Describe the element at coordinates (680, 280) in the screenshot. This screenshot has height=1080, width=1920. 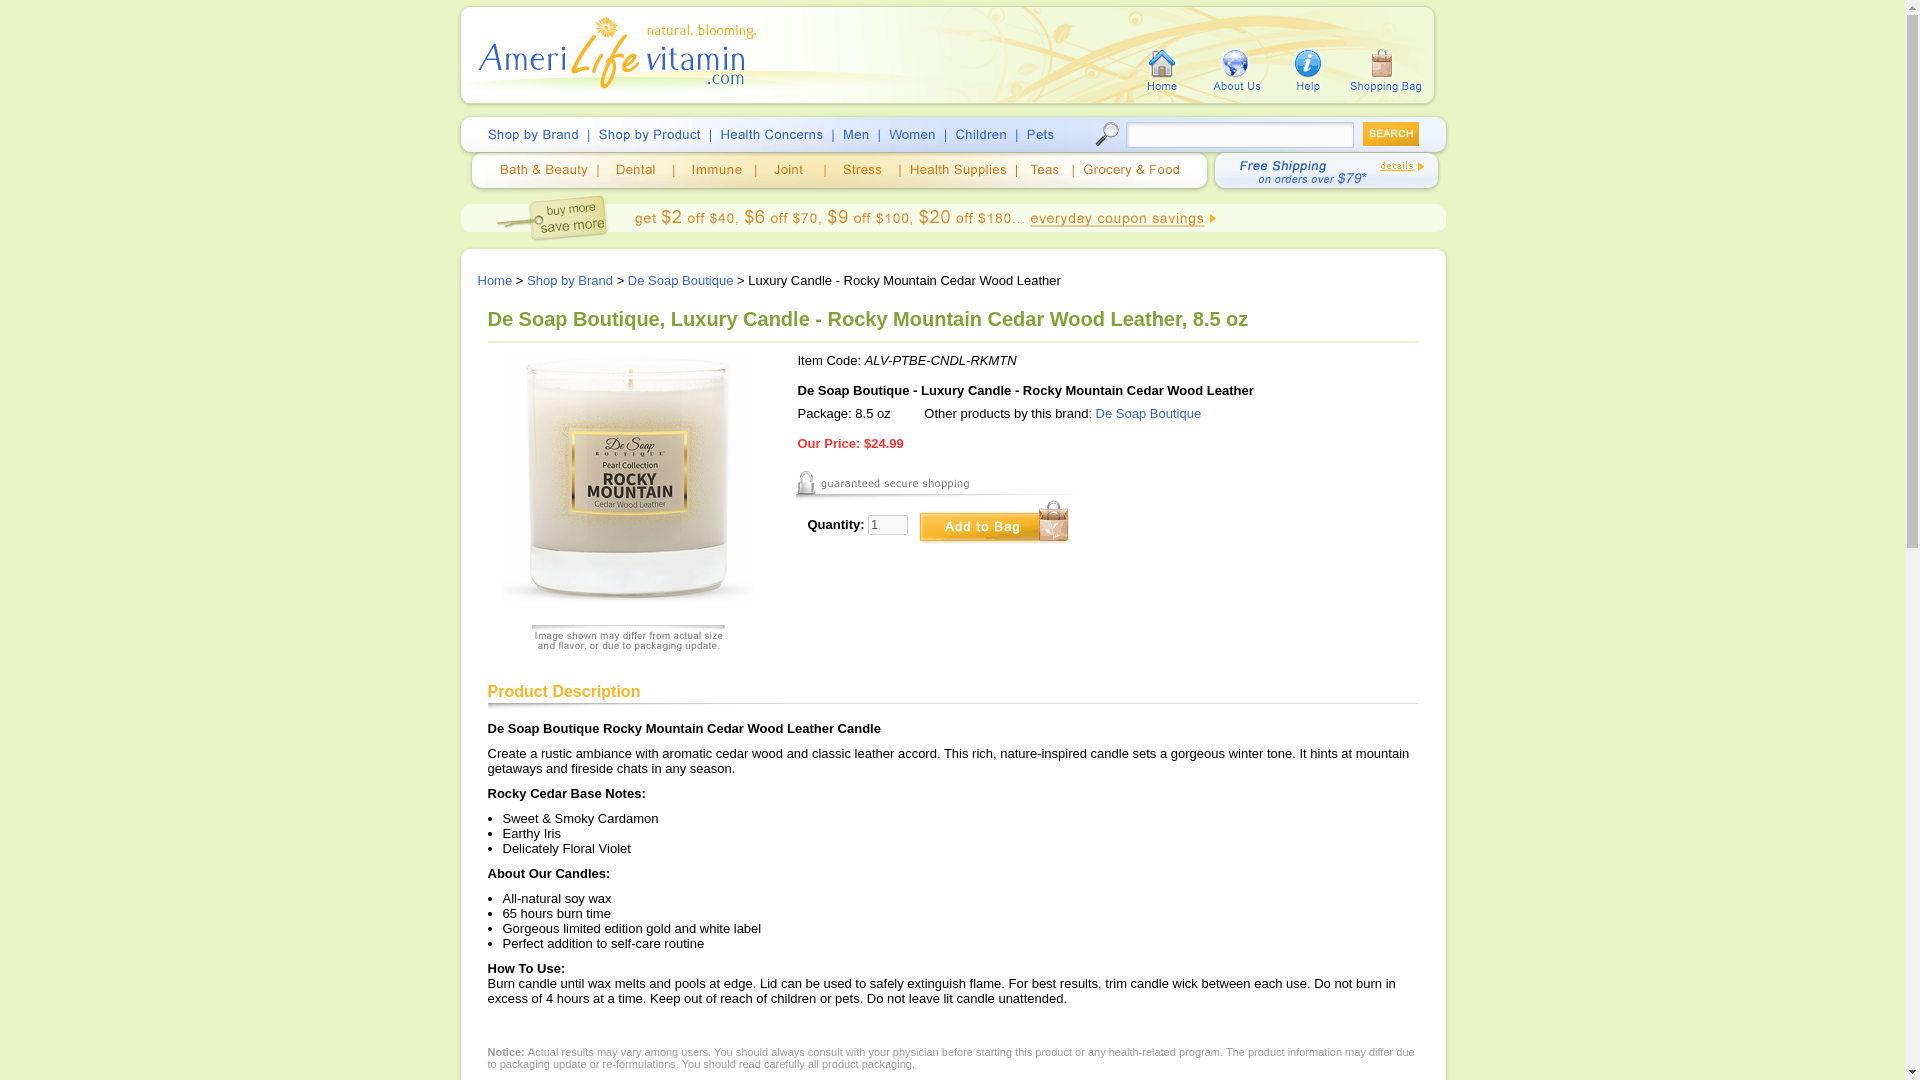
I see `De Soap Boutique` at that location.